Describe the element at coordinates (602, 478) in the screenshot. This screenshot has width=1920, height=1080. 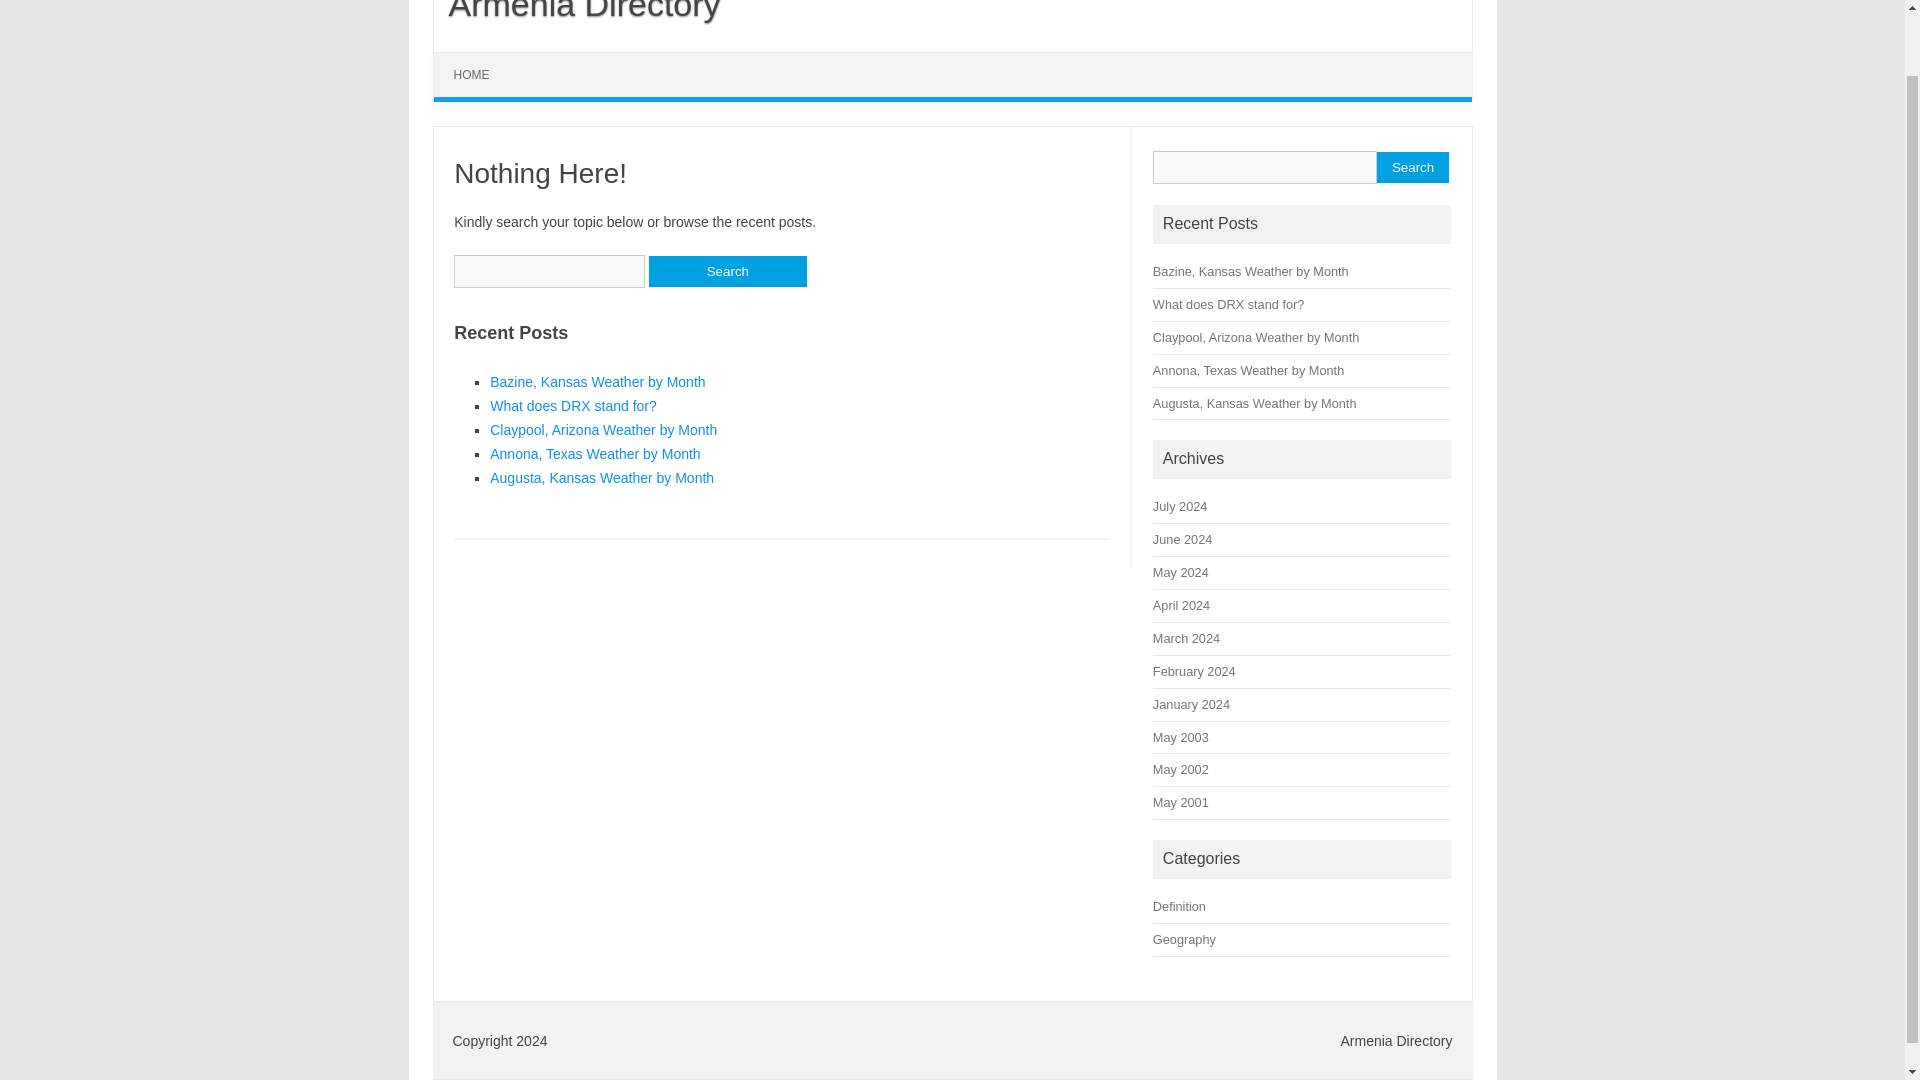
I see `Augusta, Kansas Weather by Month` at that location.